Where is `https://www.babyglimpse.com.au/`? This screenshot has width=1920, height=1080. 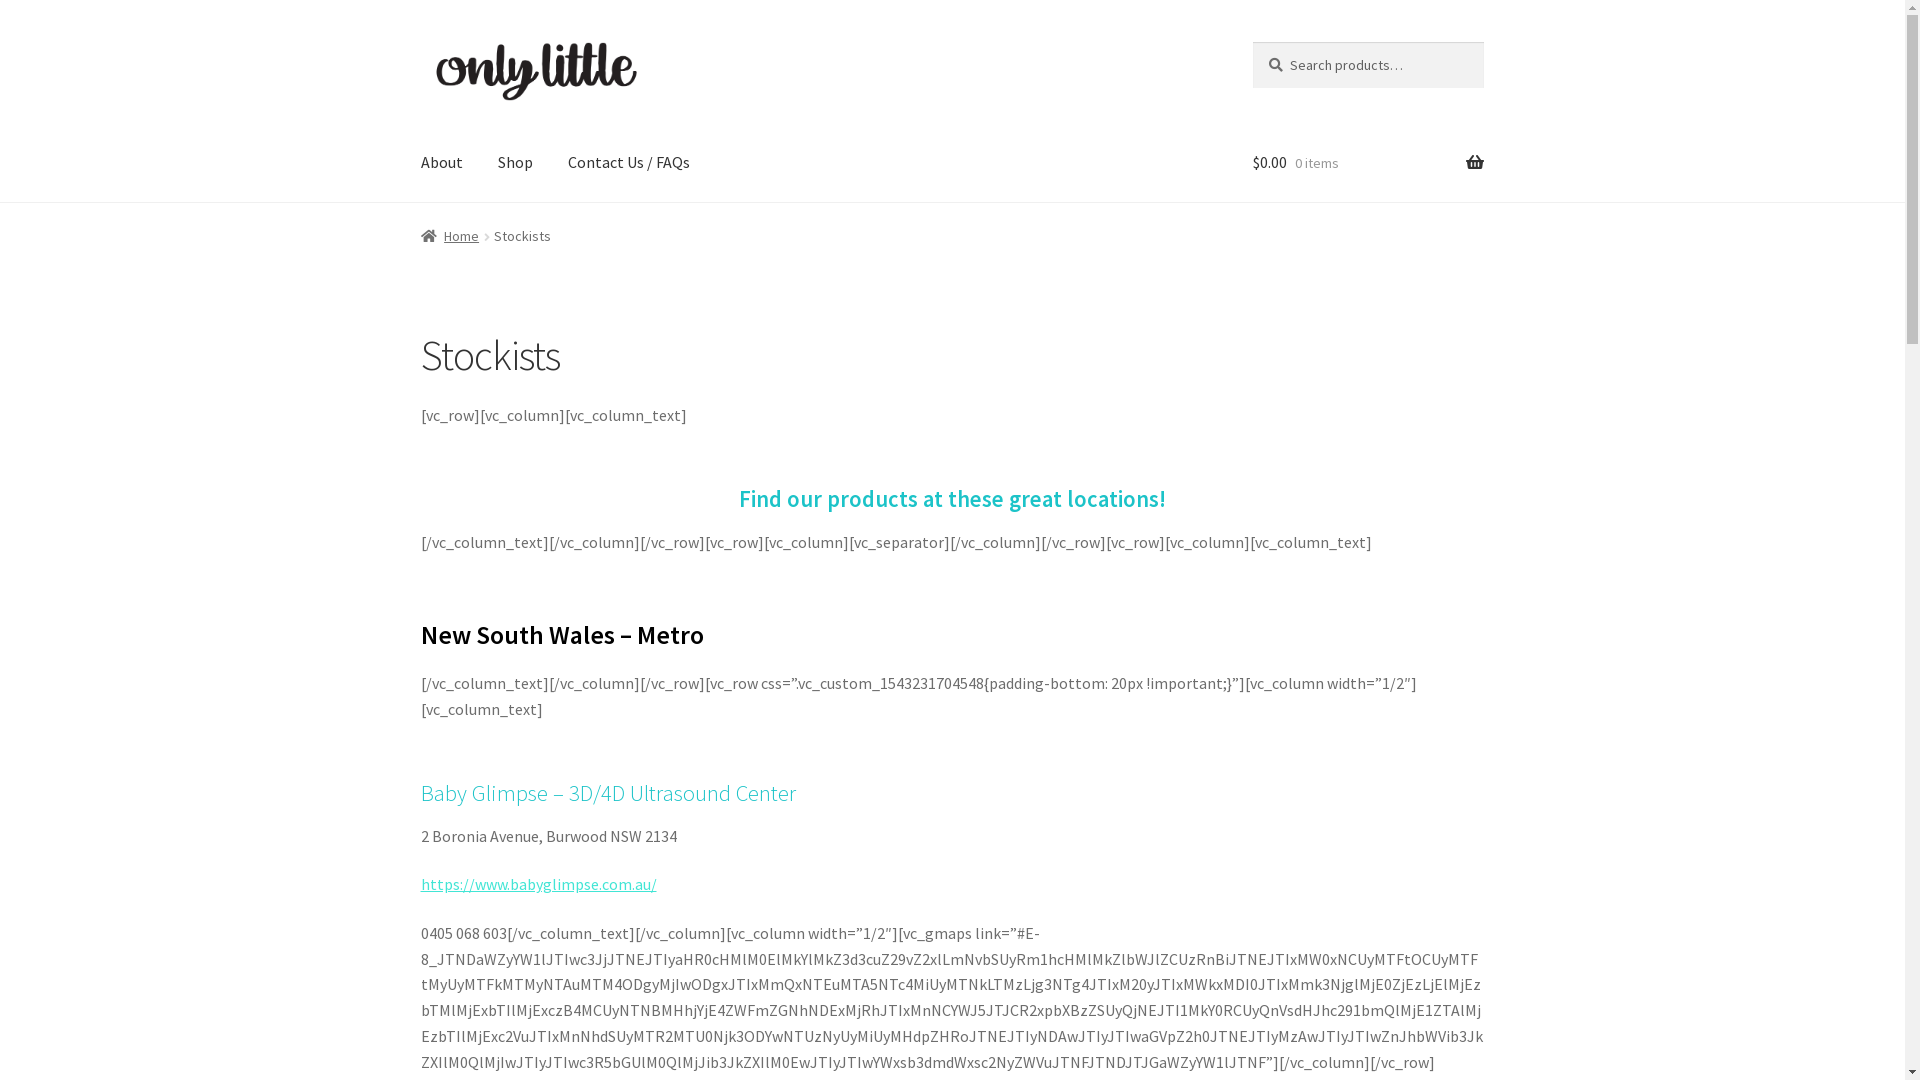
https://www.babyglimpse.com.au/ is located at coordinates (539, 884).